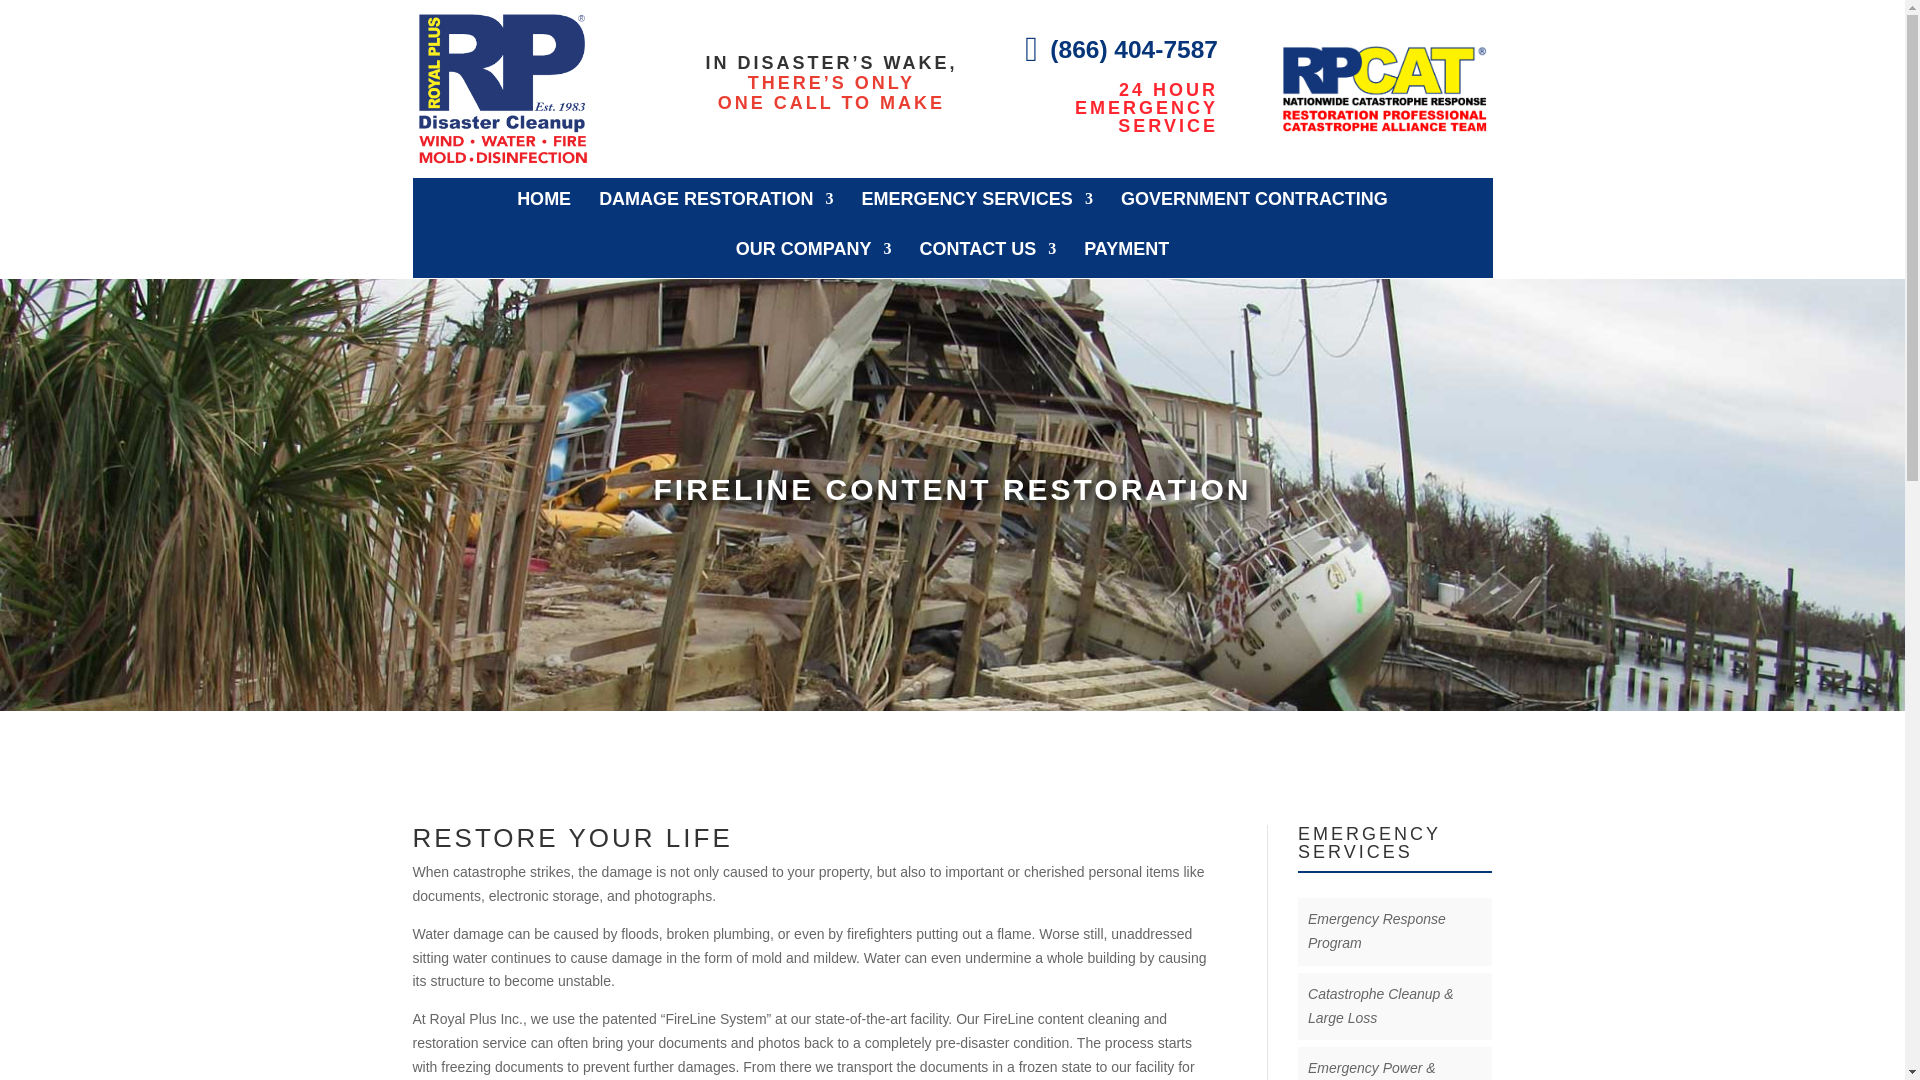 This screenshot has height=1080, width=1920. I want to click on CONTACT US, so click(988, 252).